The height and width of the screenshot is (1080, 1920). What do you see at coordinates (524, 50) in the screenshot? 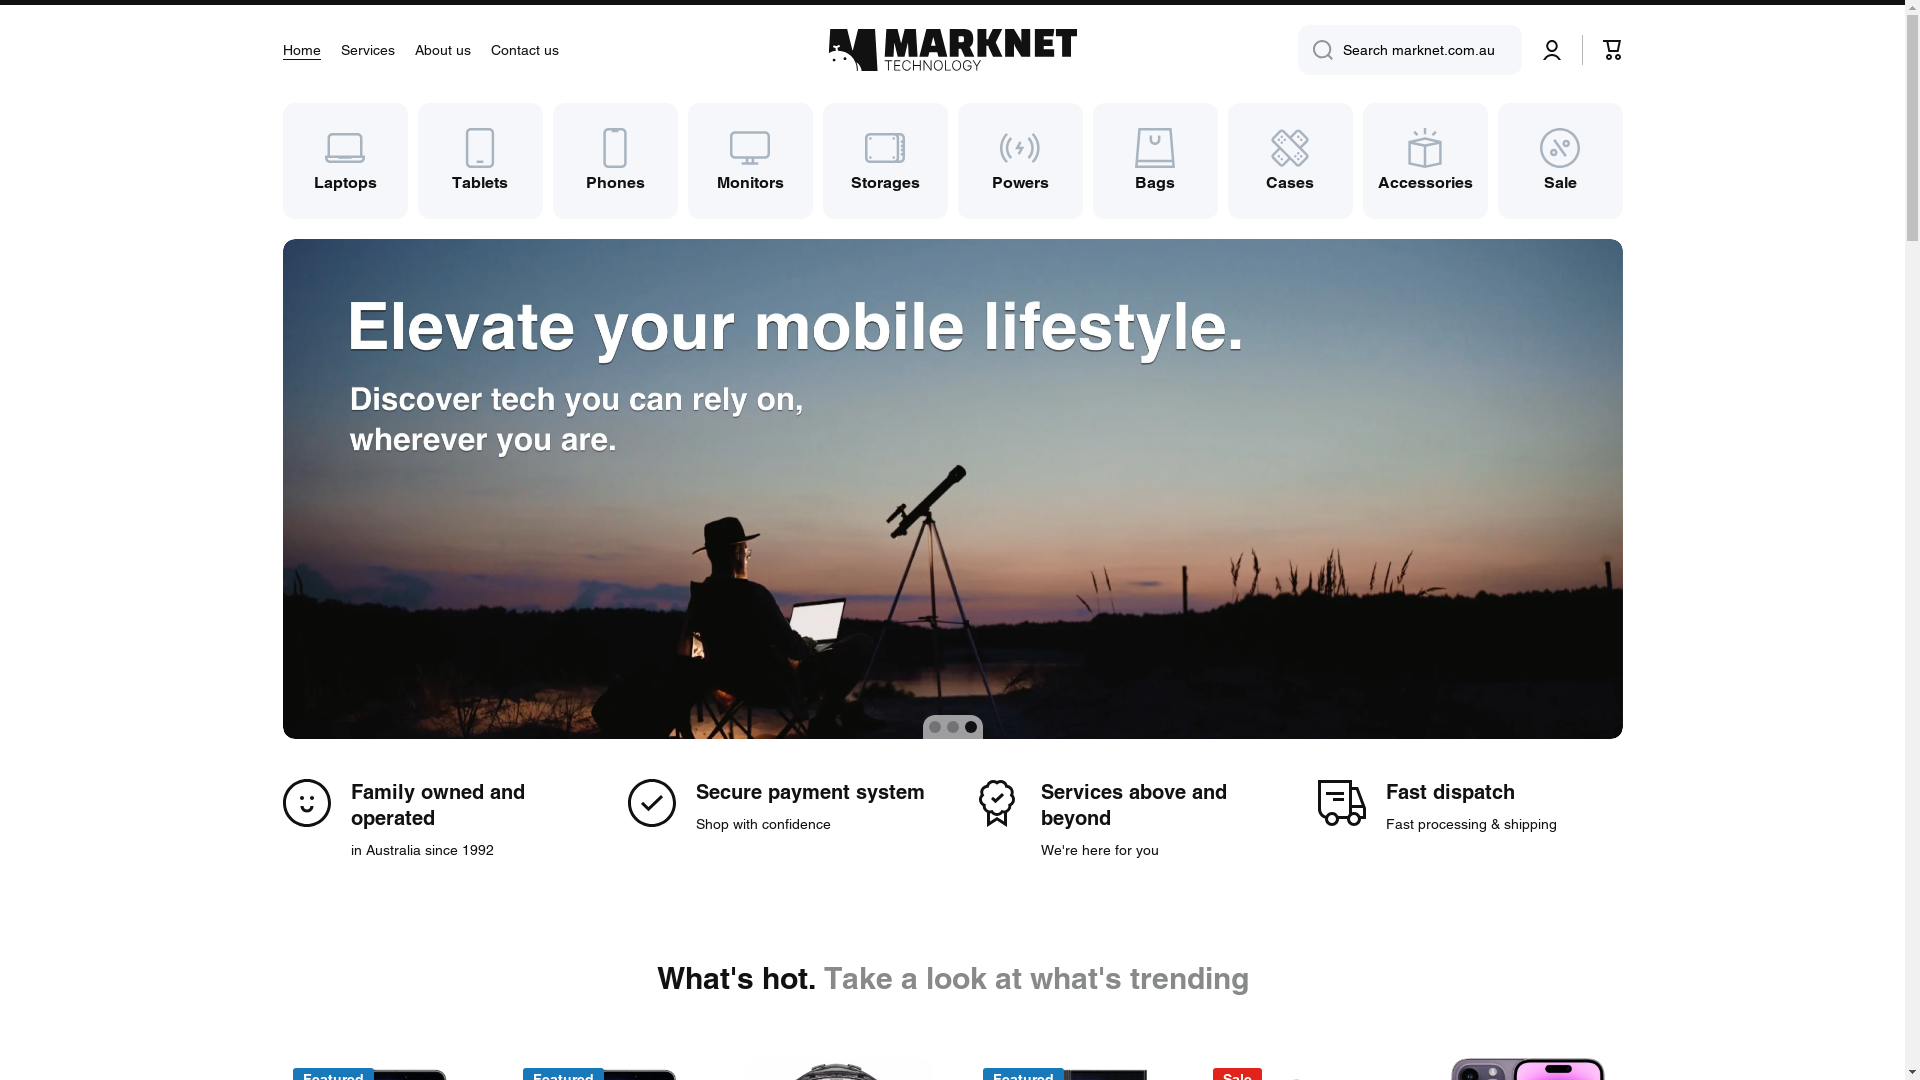
I see `Contact us` at bounding box center [524, 50].